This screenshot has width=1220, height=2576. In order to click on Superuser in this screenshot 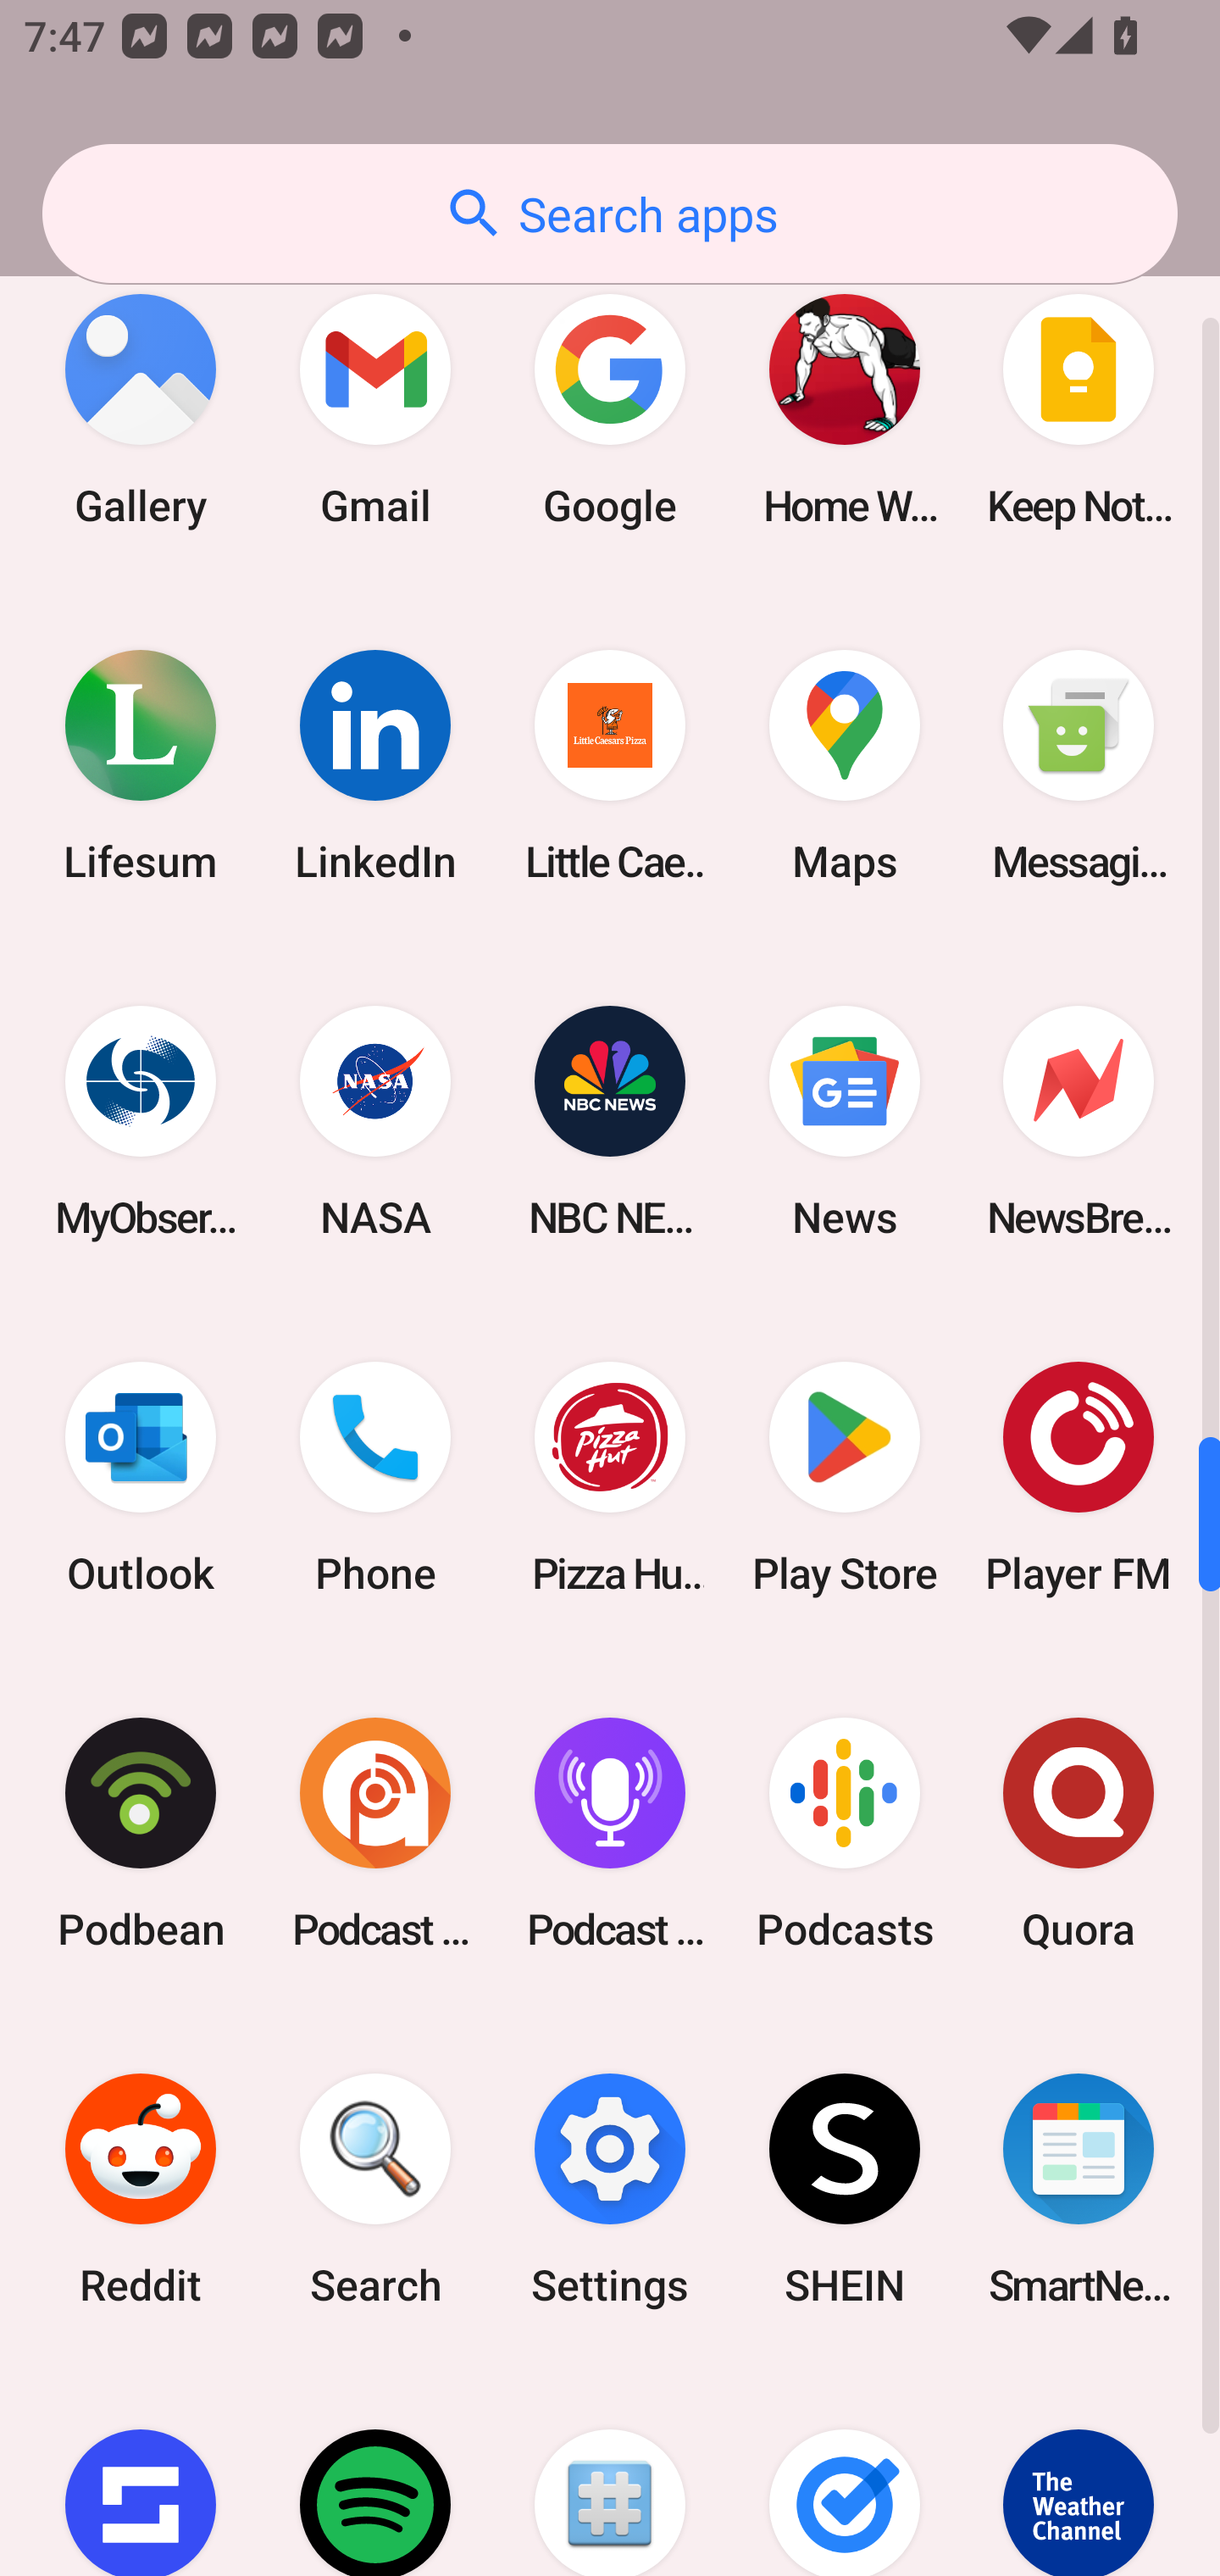, I will do `click(610, 2471)`.